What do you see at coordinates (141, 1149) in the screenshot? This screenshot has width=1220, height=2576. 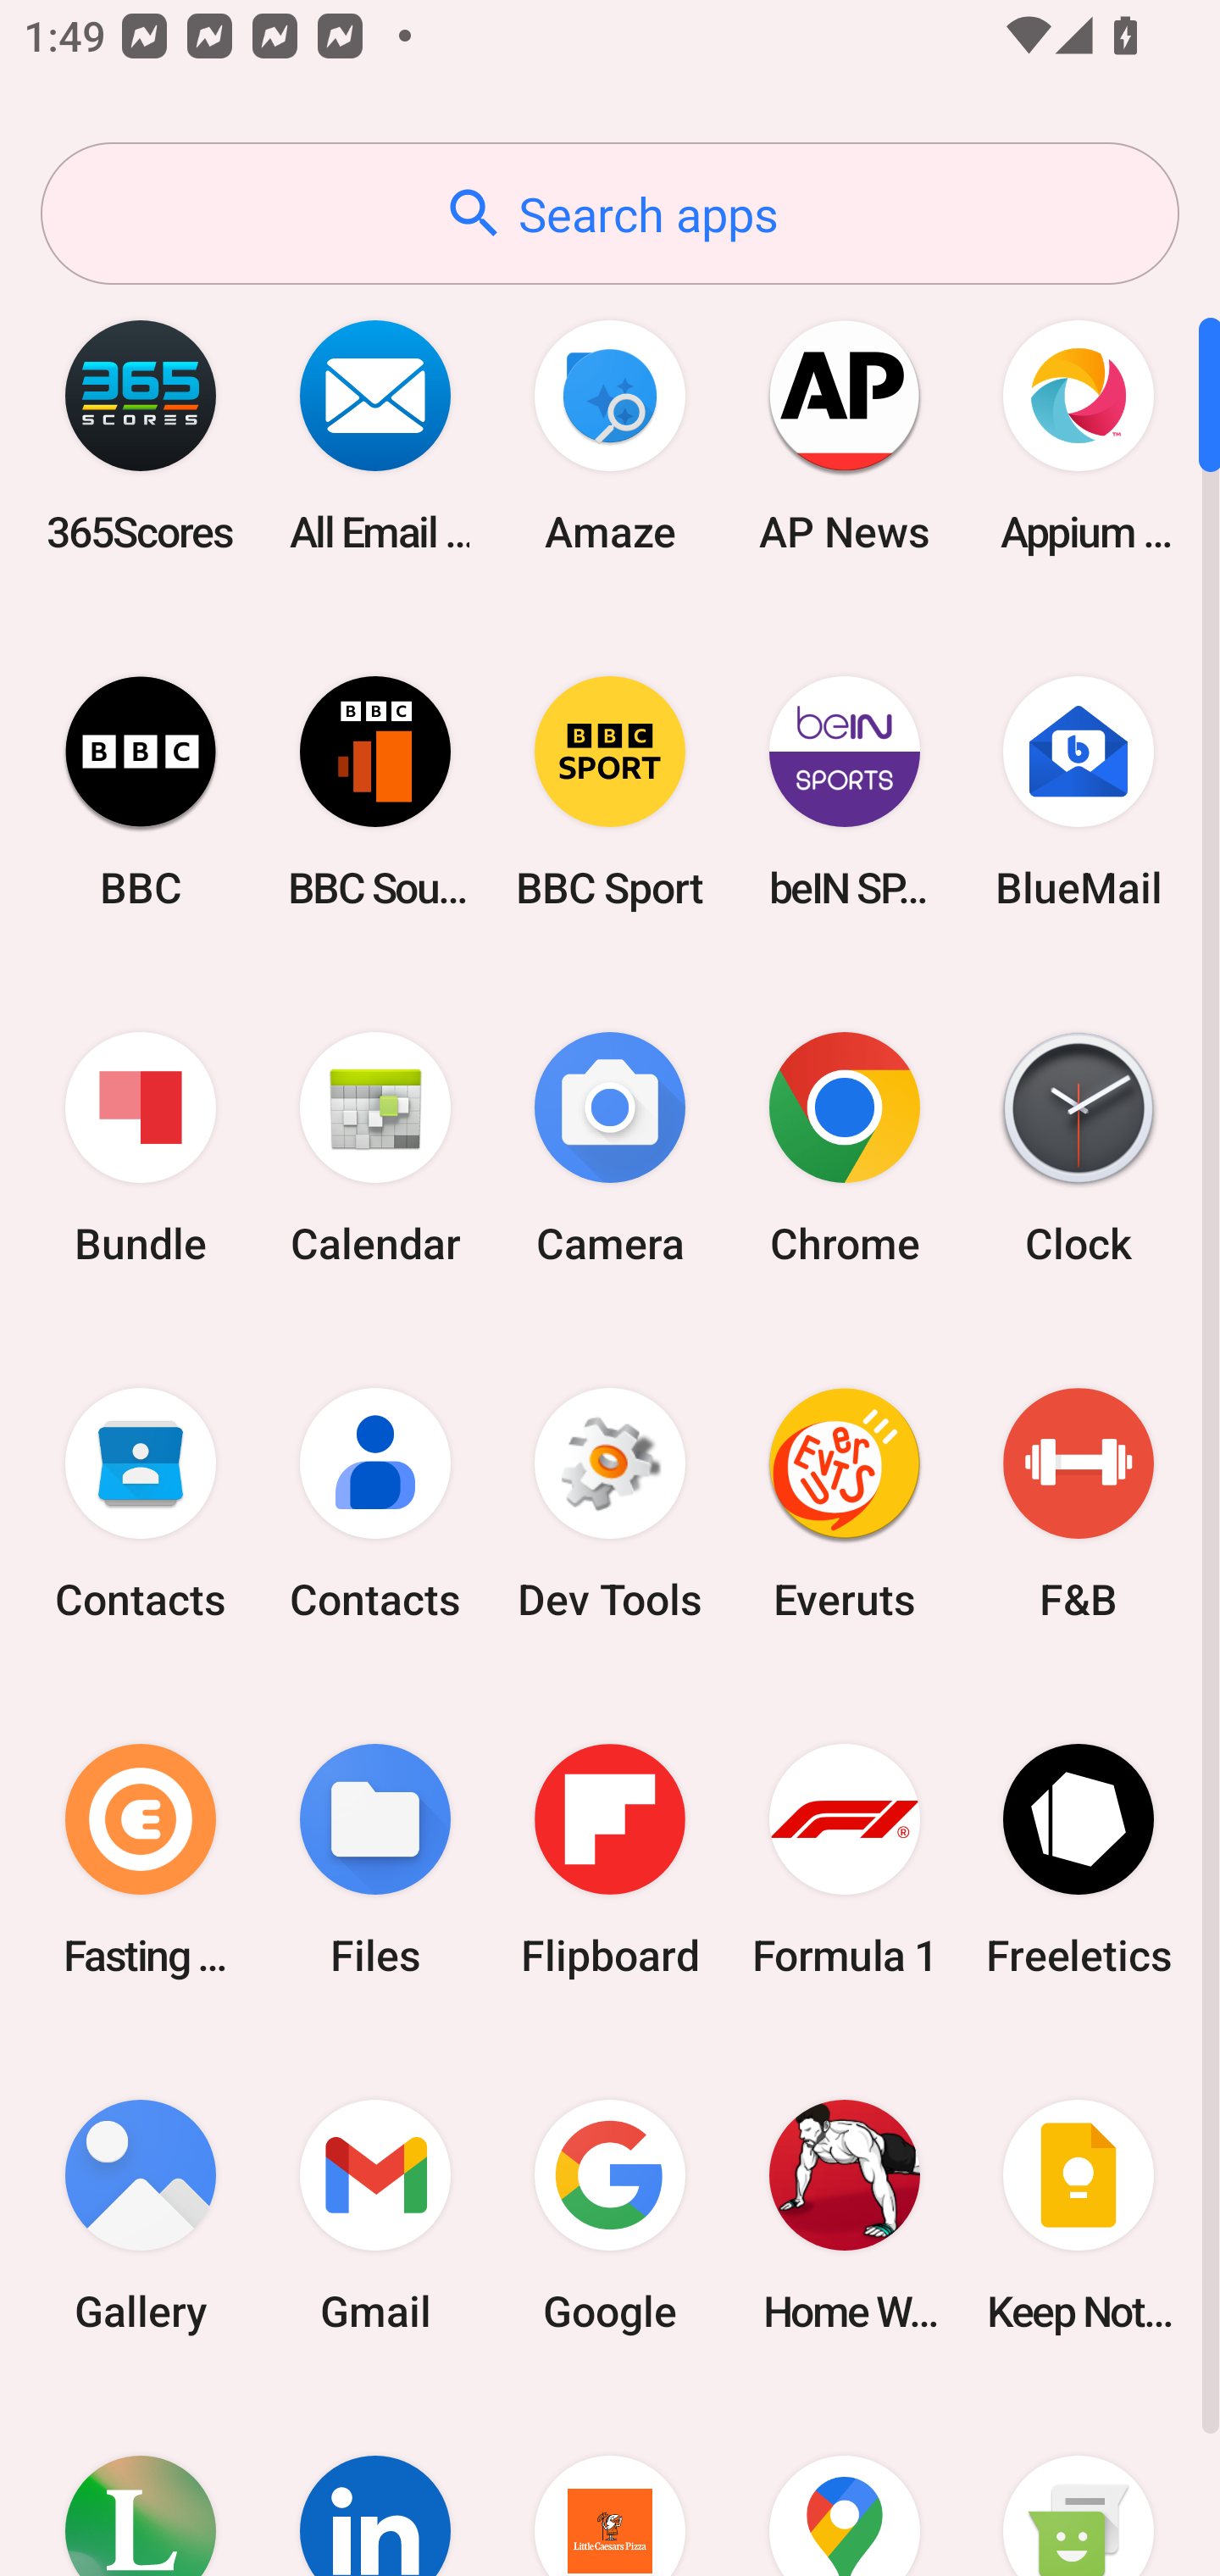 I see `Bundle` at bounding box center [141, 1149].